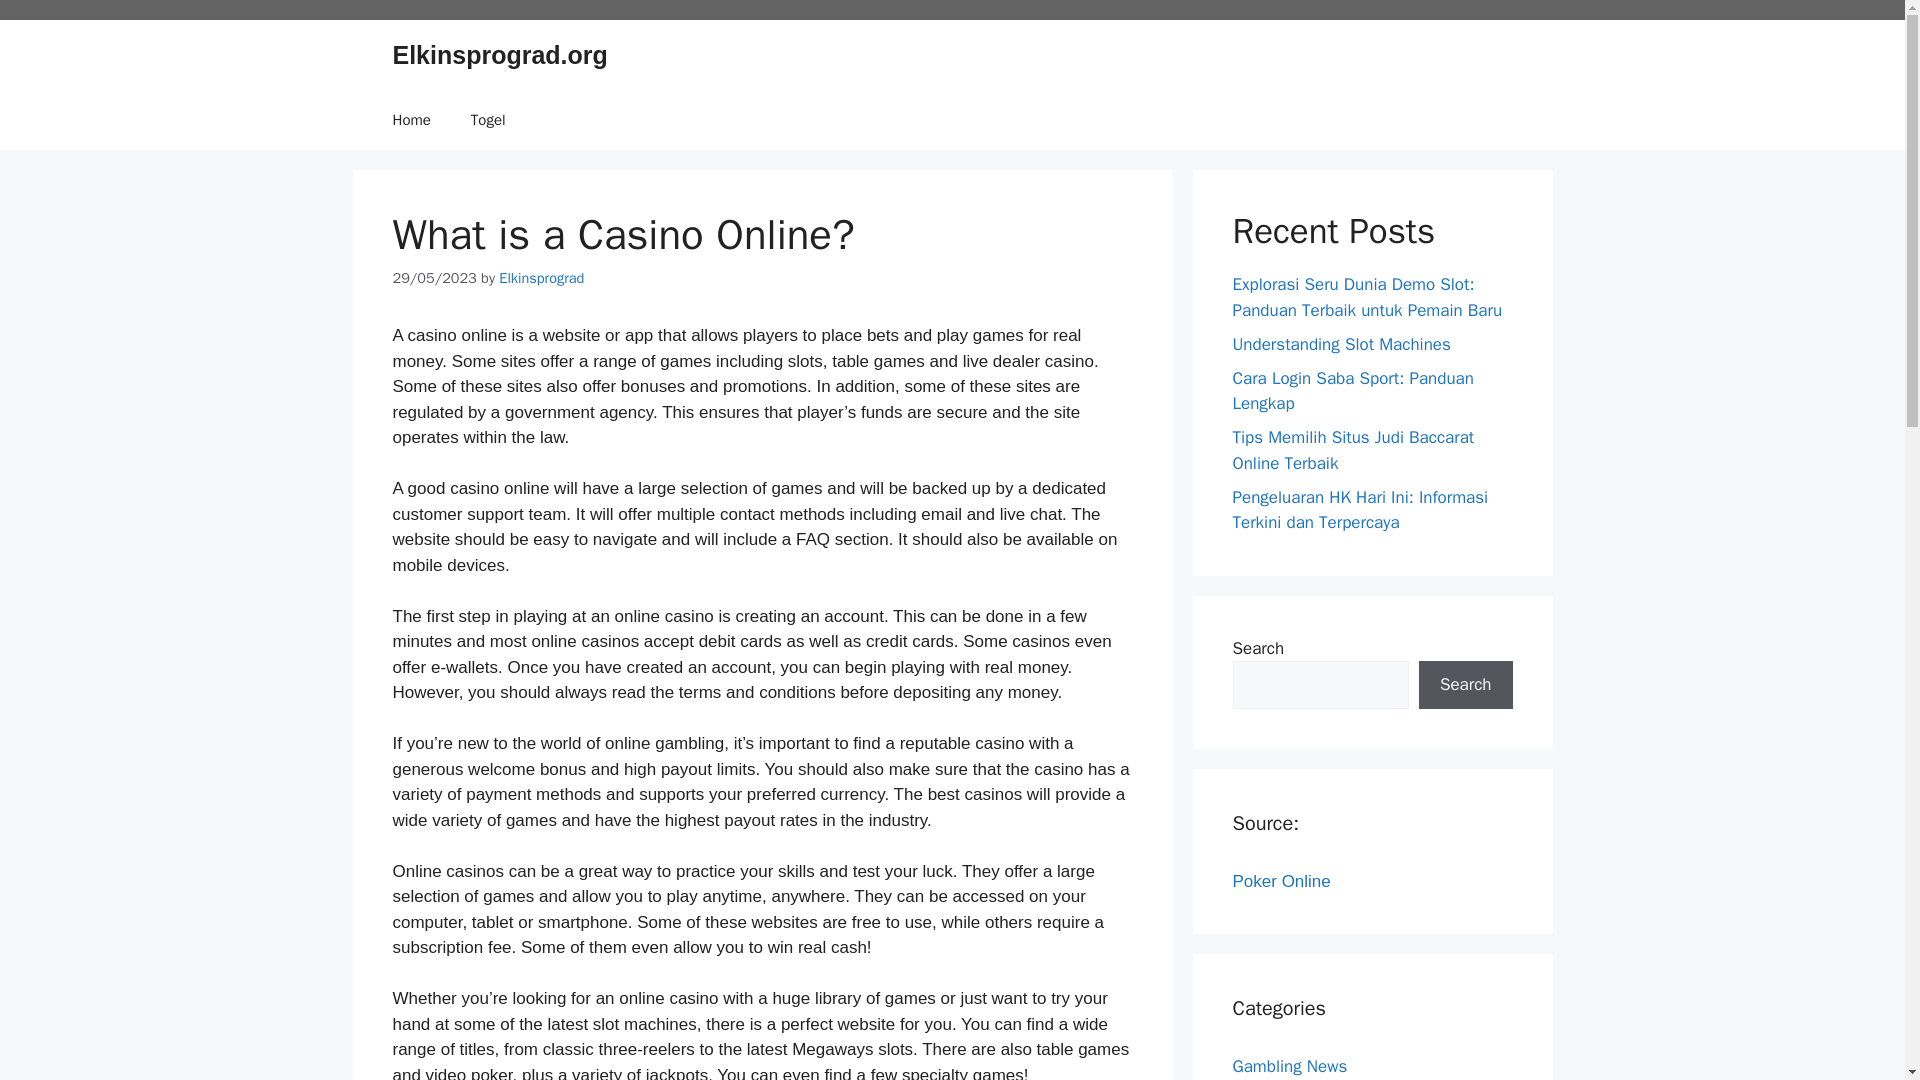 Image resolution: width=1920 pixels, height=1080 pixels. Describe the element at coordinates (541, 278) in the screenshot. I see `Elkinsprograd` at that location.